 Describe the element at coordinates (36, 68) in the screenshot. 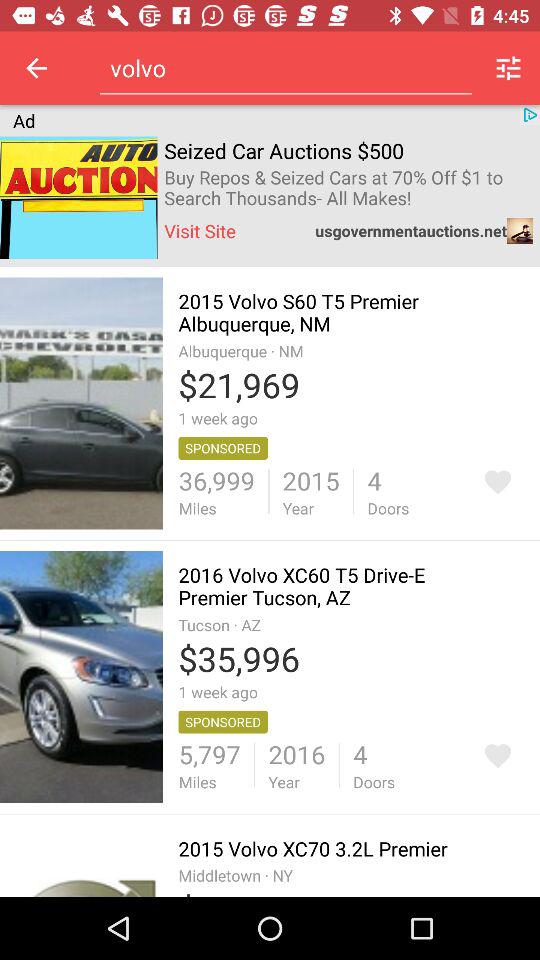

I see `go back` at that location.